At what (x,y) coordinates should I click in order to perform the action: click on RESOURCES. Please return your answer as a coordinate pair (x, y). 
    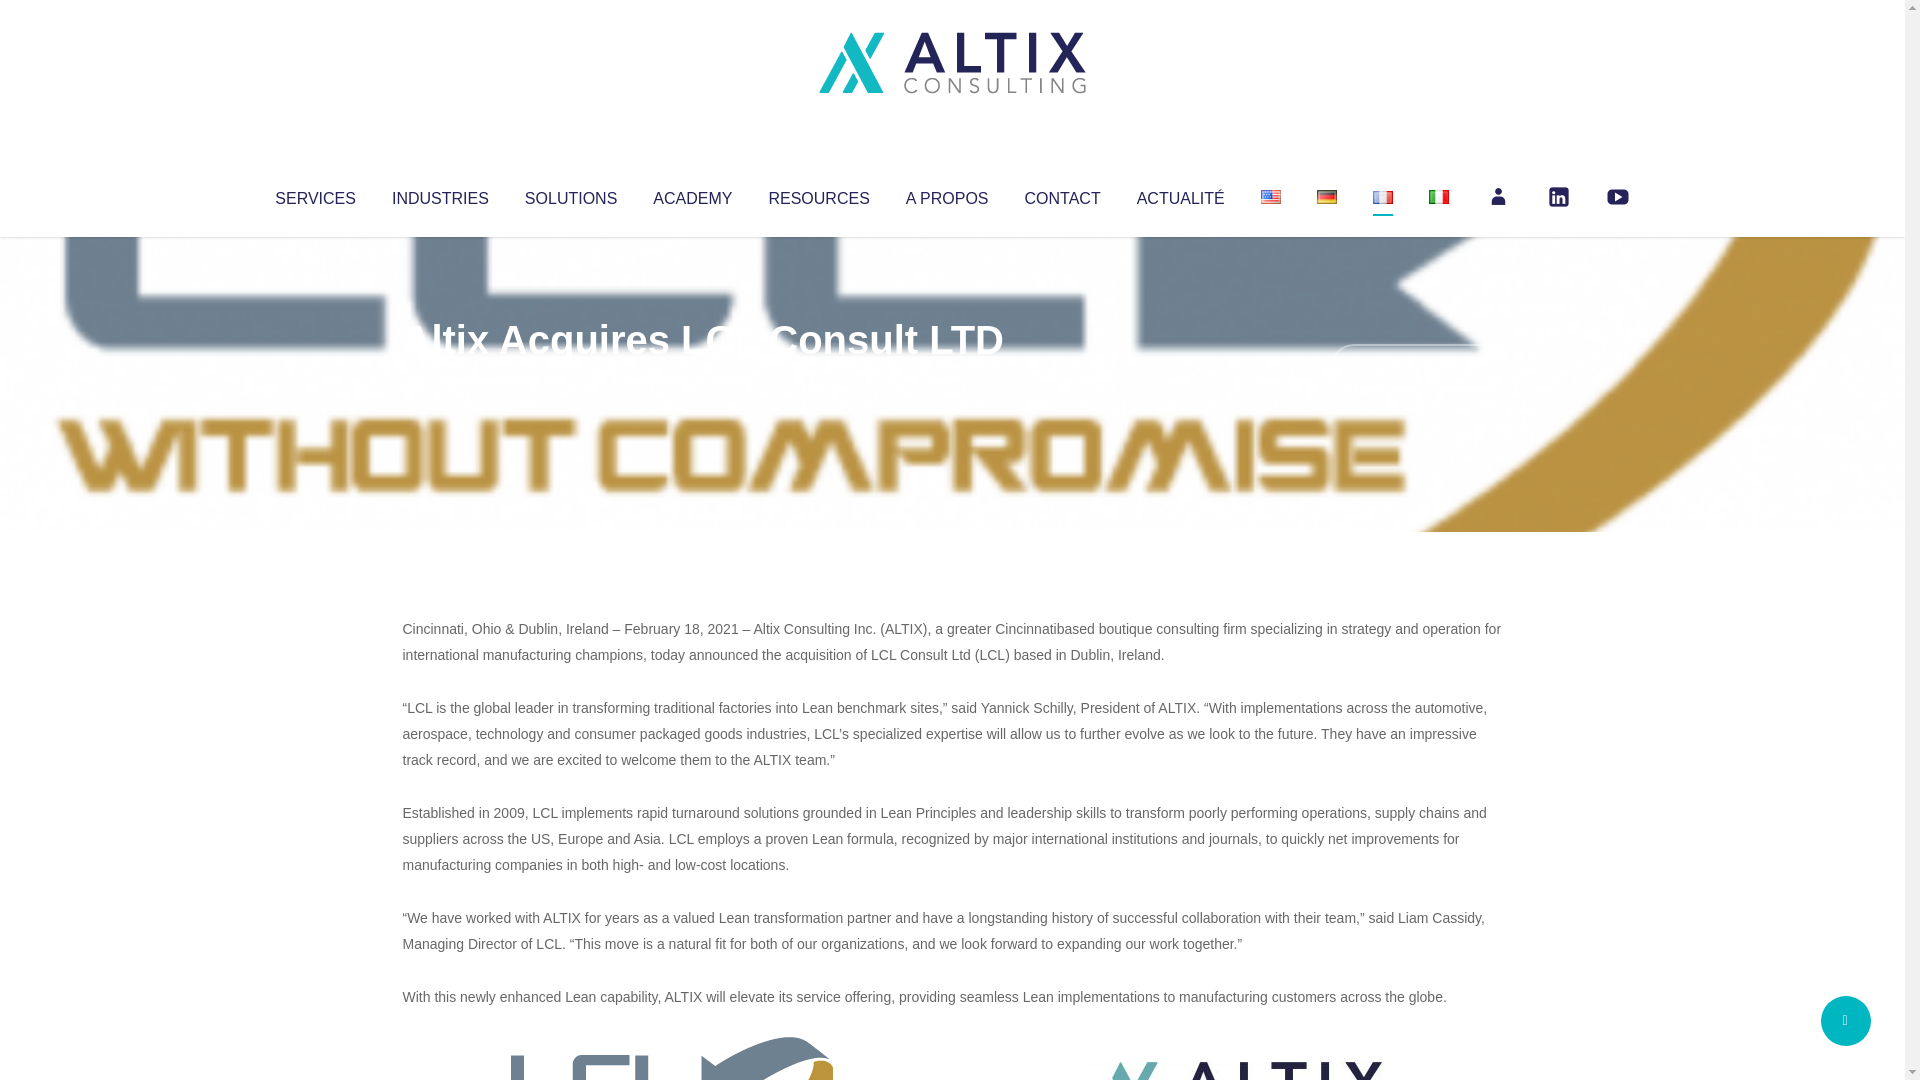
    Looking at the image, I should click on (818, 194).